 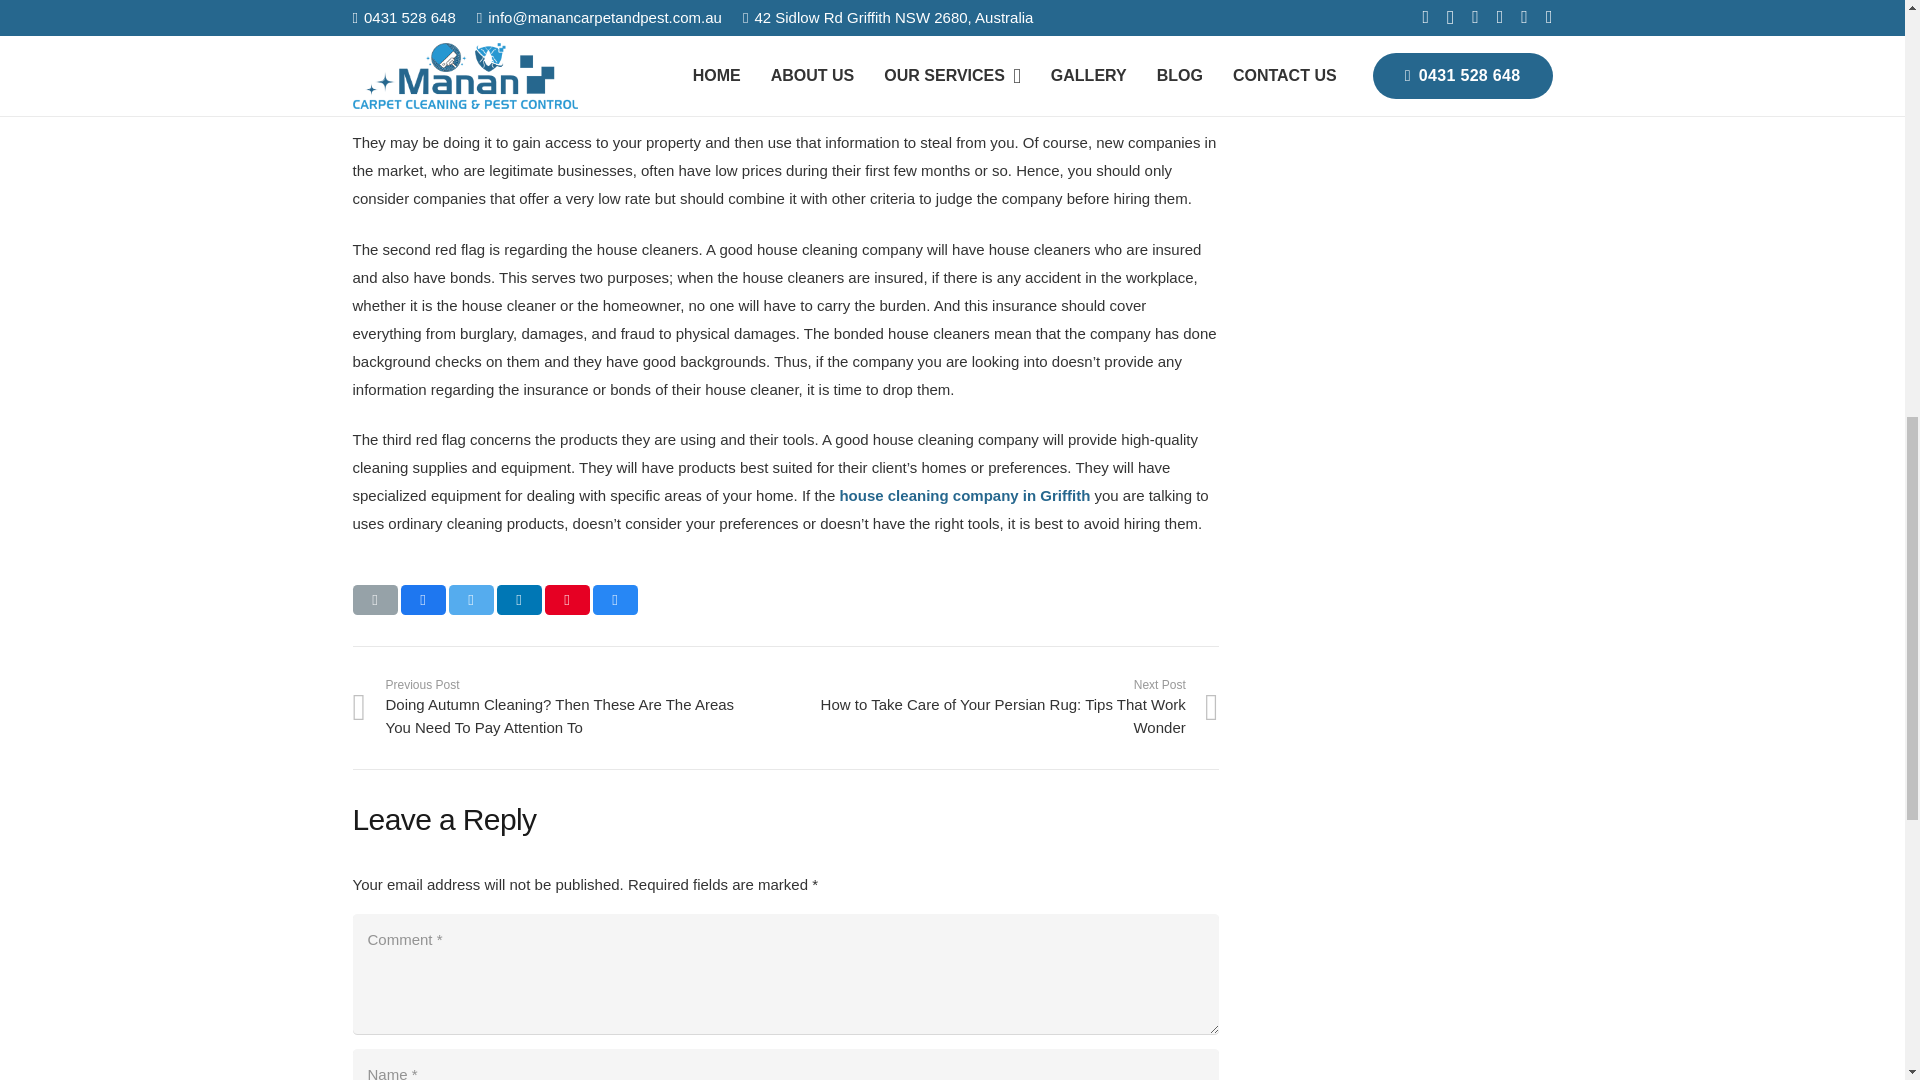 What do you see at coordinates (1002, 707) in the screenshot?
I see `How to Take Care of Your Persian Rug: Tips That Work Wonder` at bounding box center [1002, 707].